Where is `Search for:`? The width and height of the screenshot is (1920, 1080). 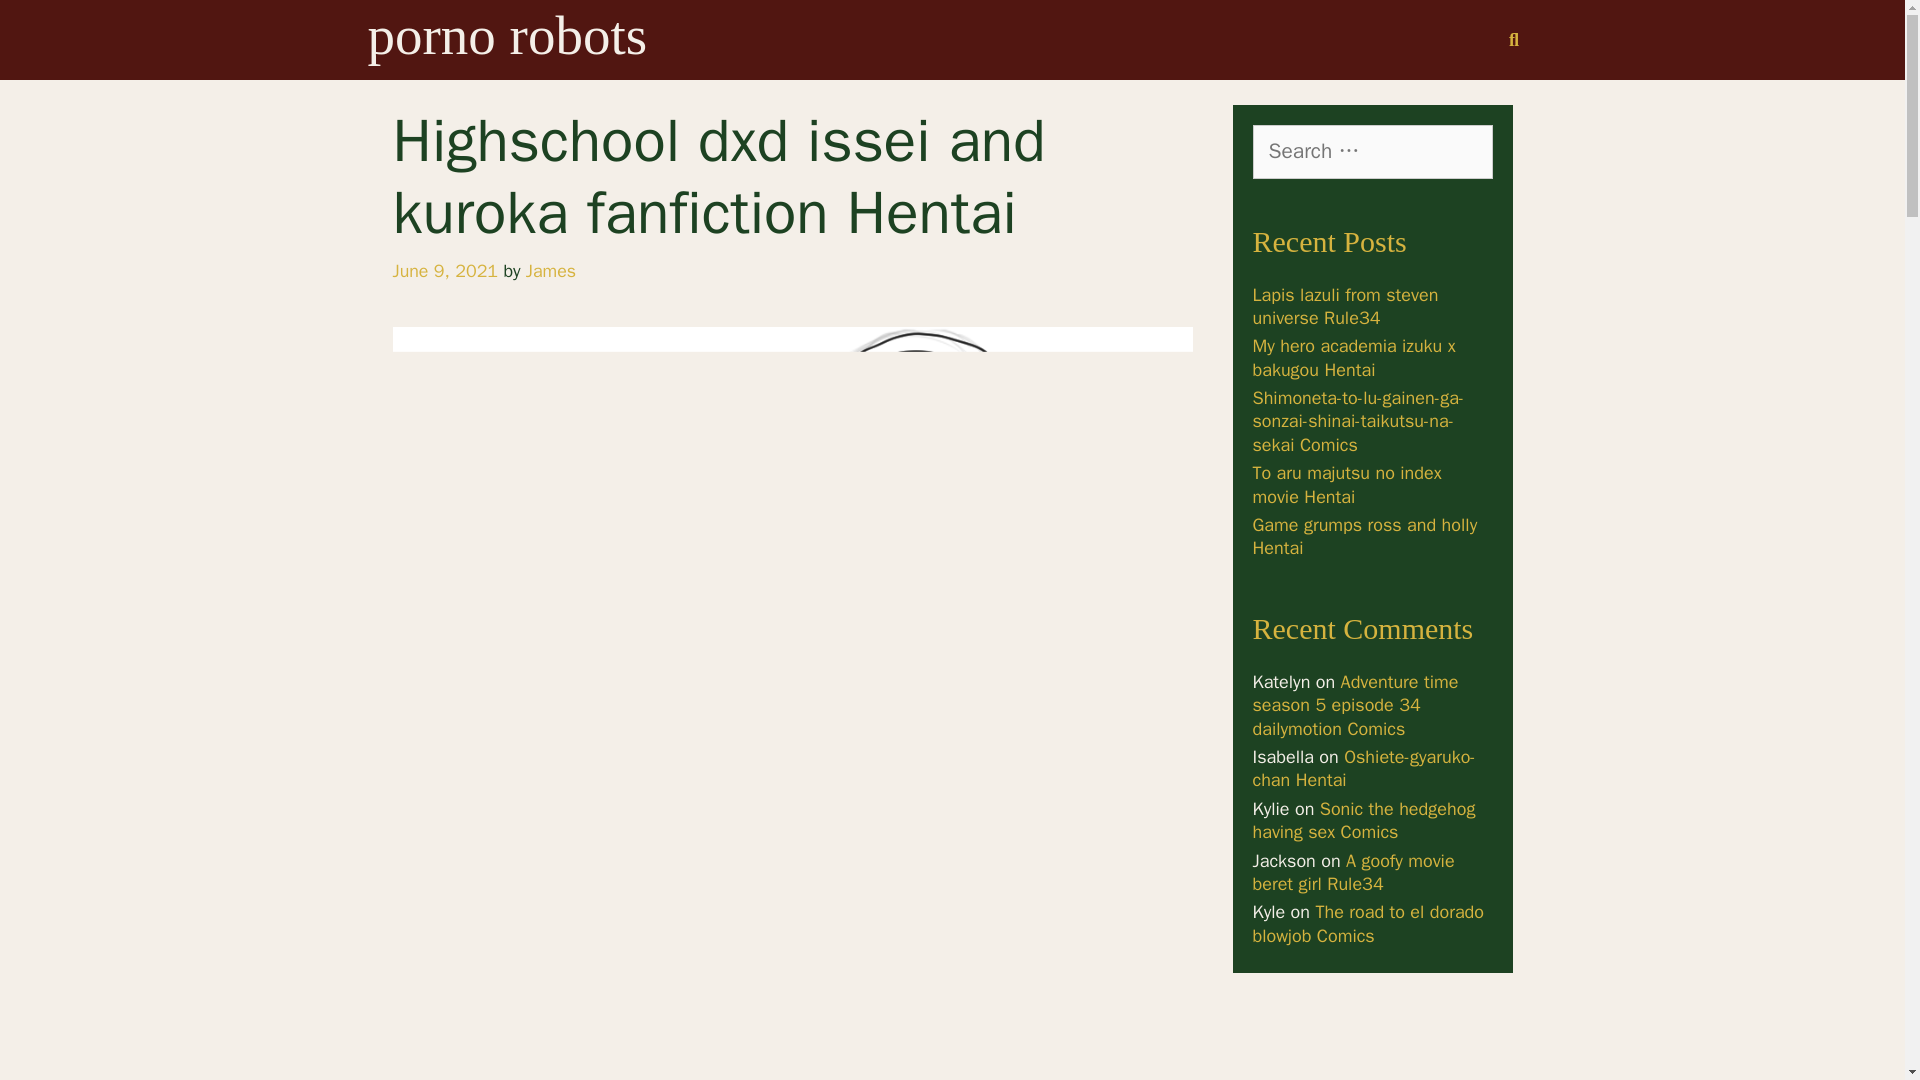 Search for: is located at coordinates (1371, 152).